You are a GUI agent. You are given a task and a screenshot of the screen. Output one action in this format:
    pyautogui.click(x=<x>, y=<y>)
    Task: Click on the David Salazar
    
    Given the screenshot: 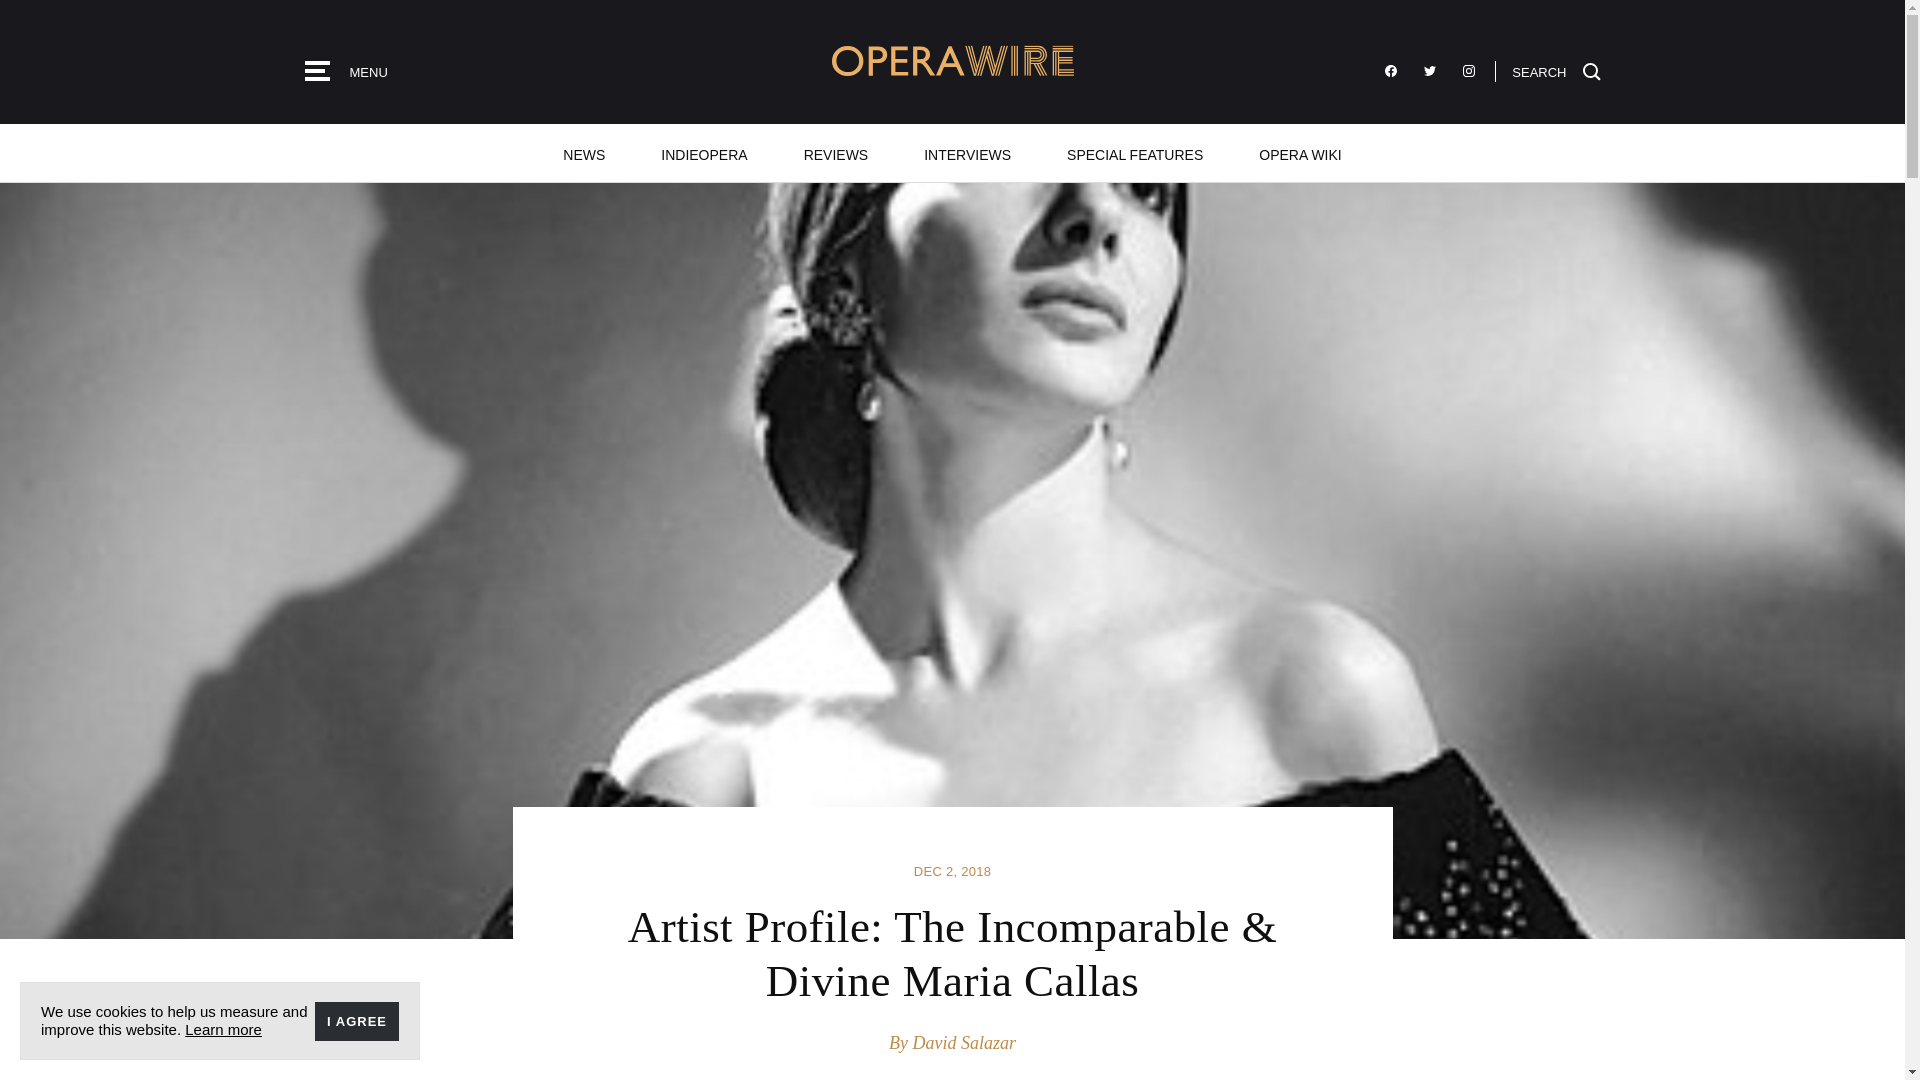 What is the action you would take?
    pyautogui.click(x=964, y=1042)
    